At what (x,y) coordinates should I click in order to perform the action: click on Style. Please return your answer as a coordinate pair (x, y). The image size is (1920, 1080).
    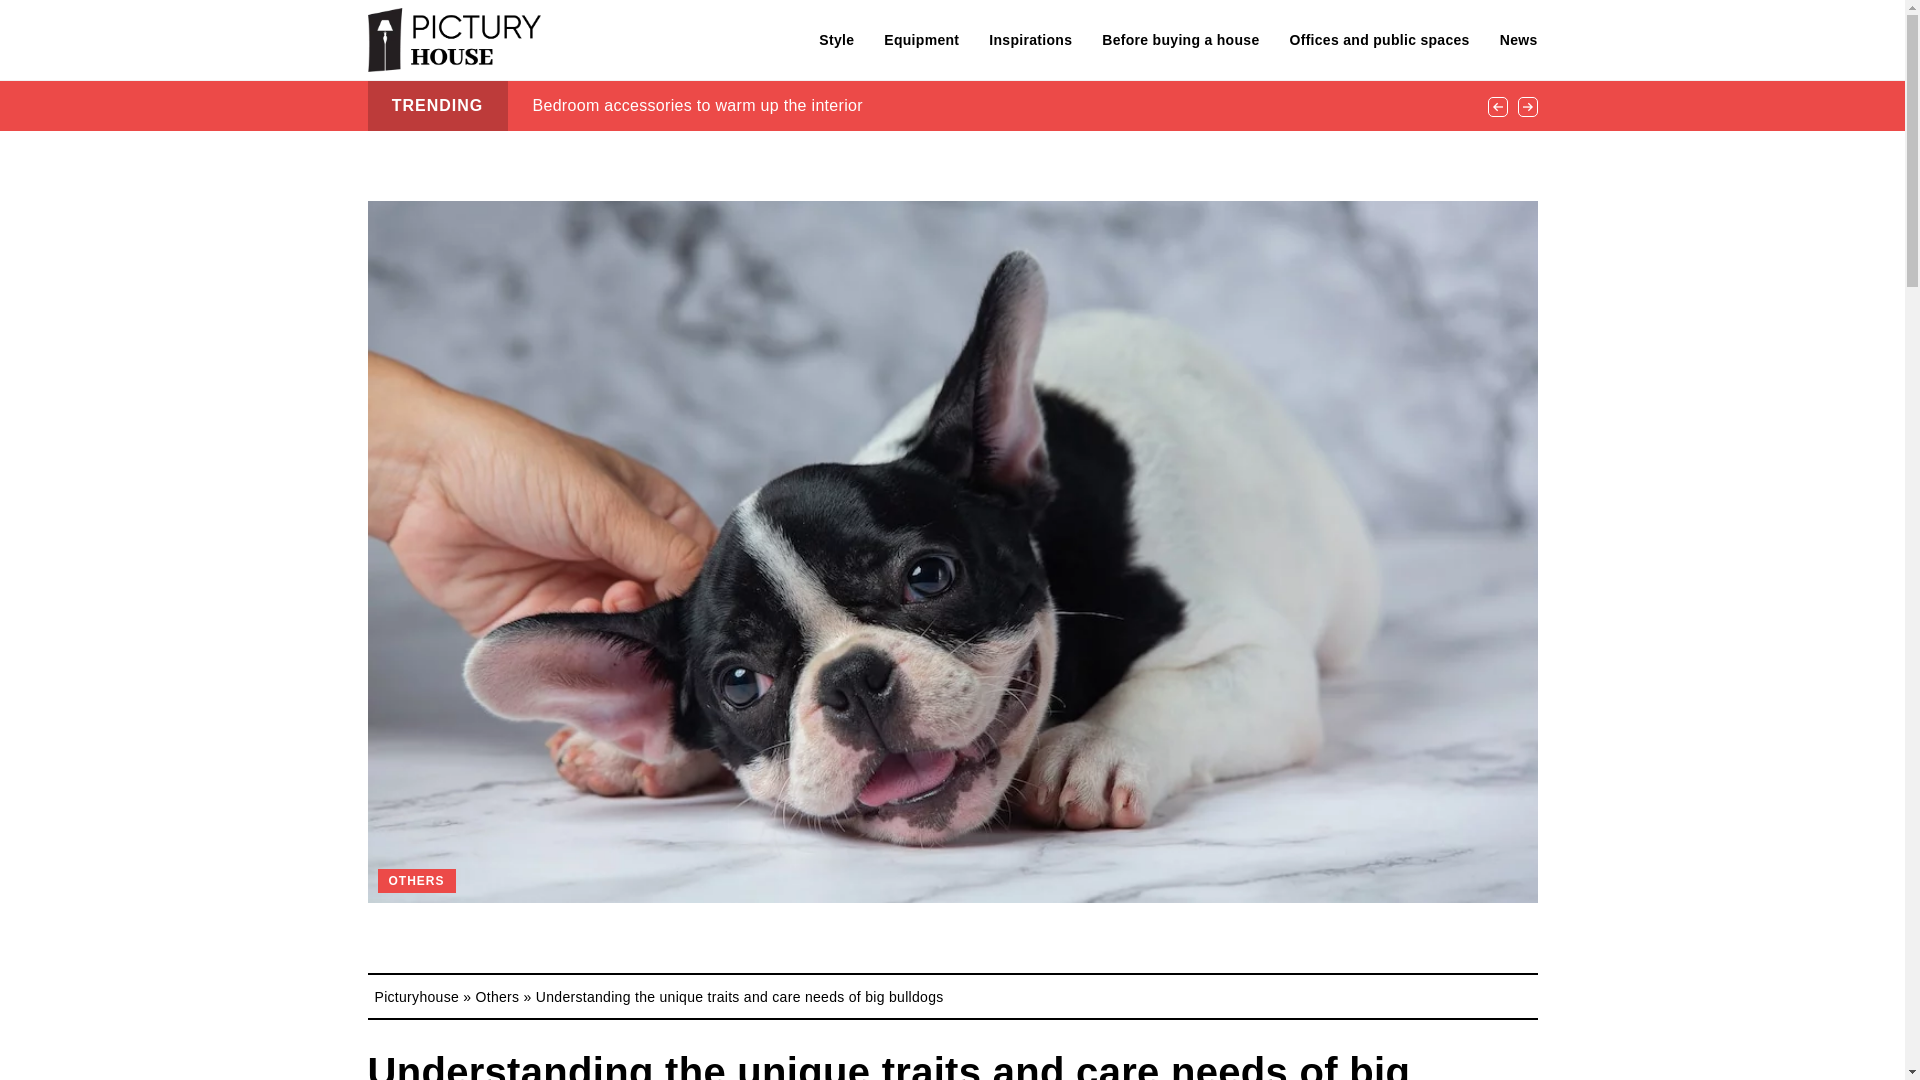
    Looking at the image, I should click on (836, 40).